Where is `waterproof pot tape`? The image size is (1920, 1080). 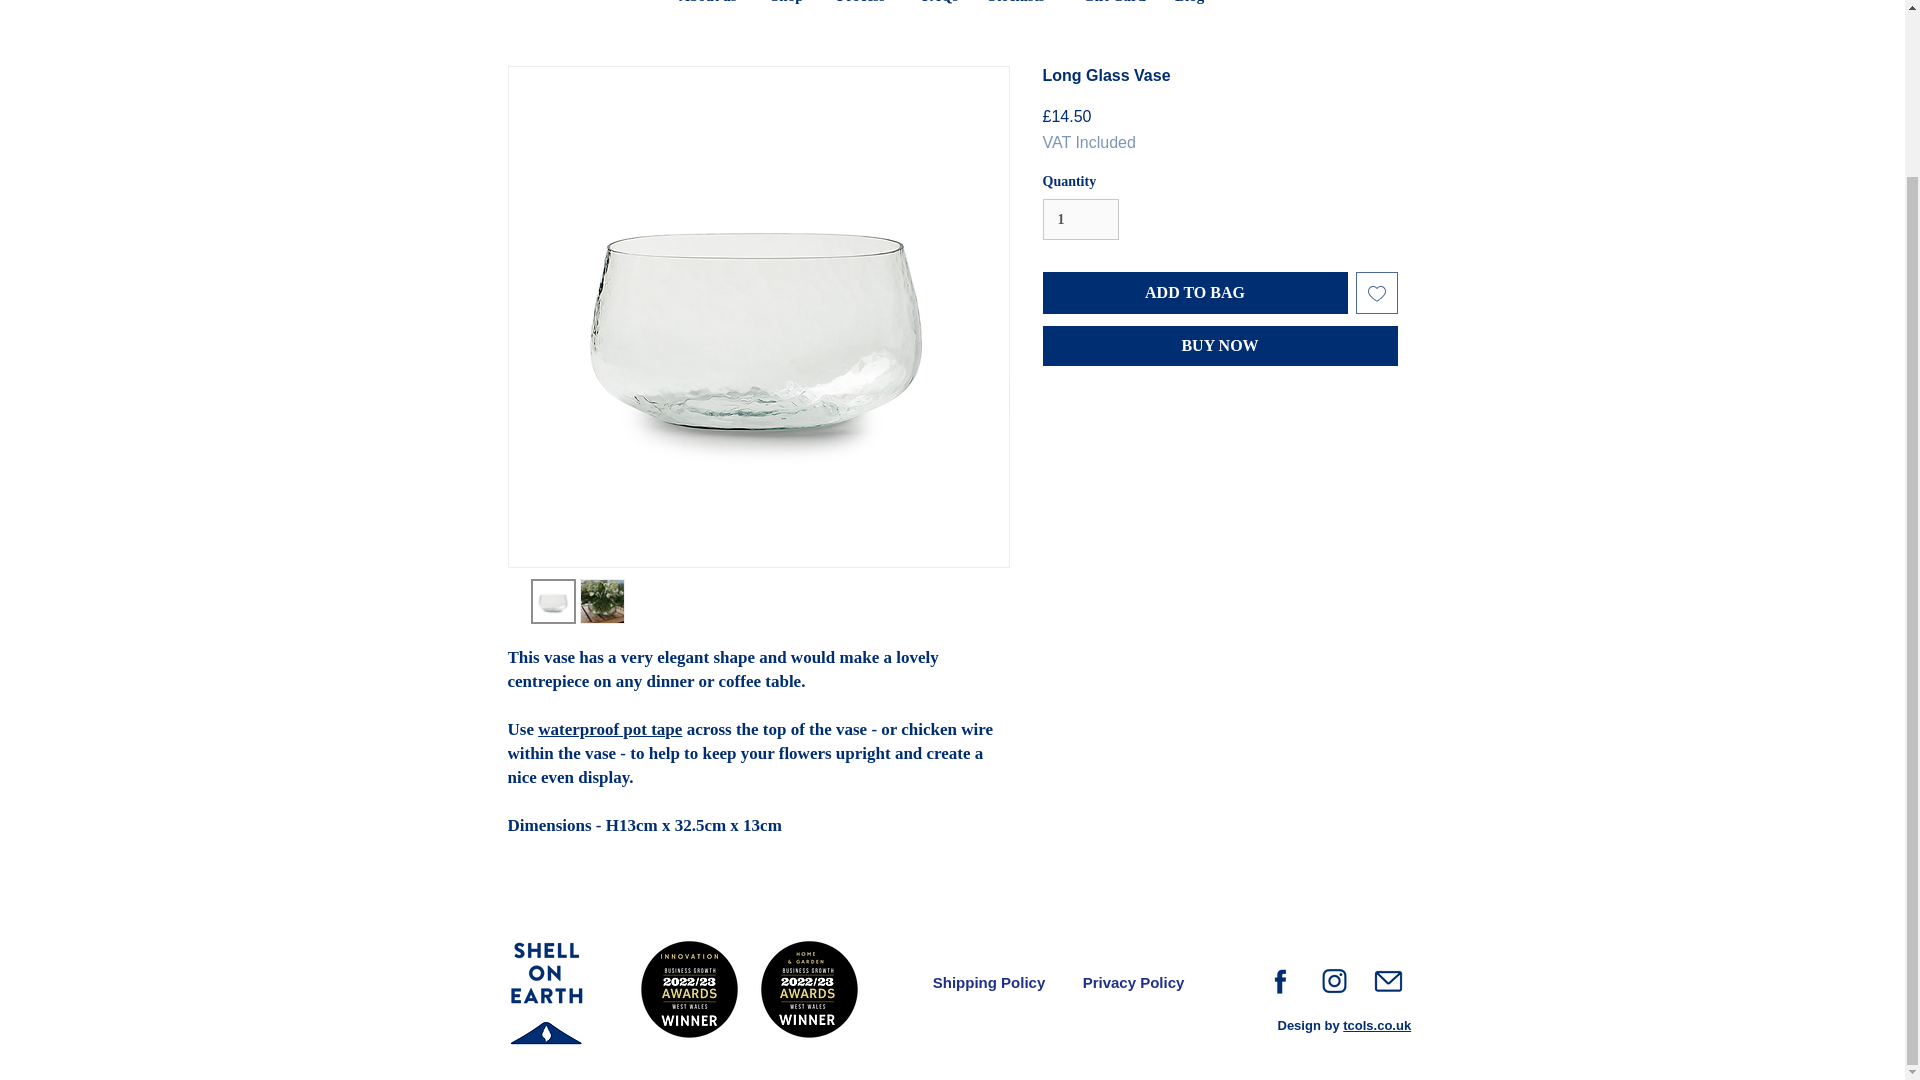
waterproof pot tape is located at coordinates (609, 729).